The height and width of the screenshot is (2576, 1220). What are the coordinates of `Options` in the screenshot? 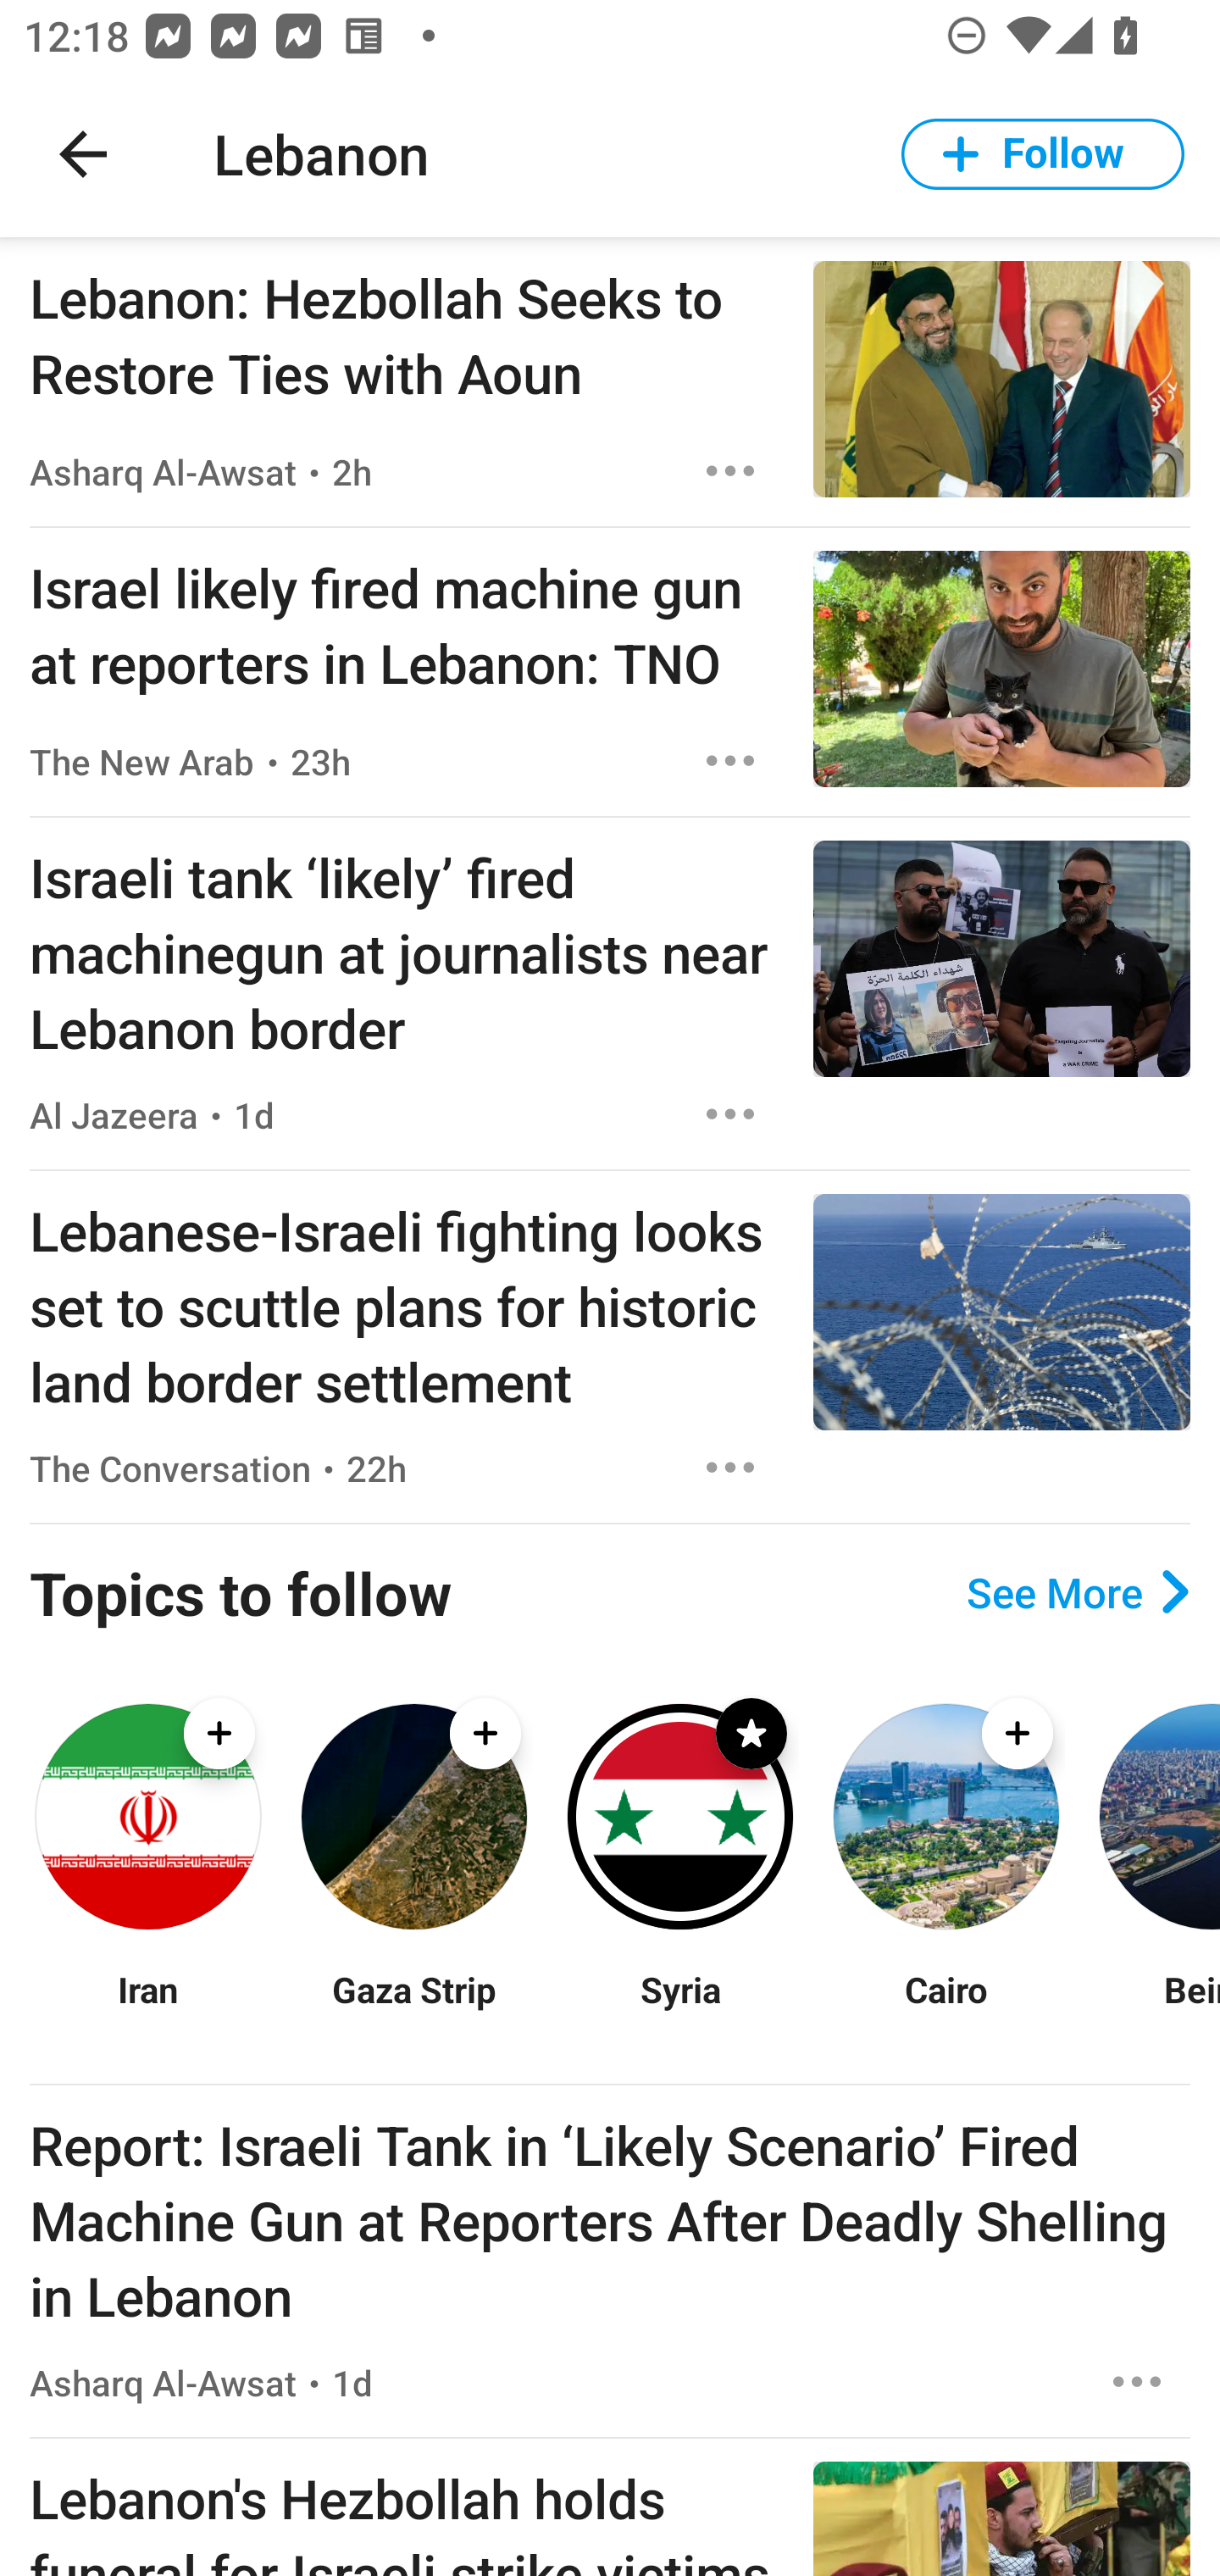 It's located at (730, 1468).